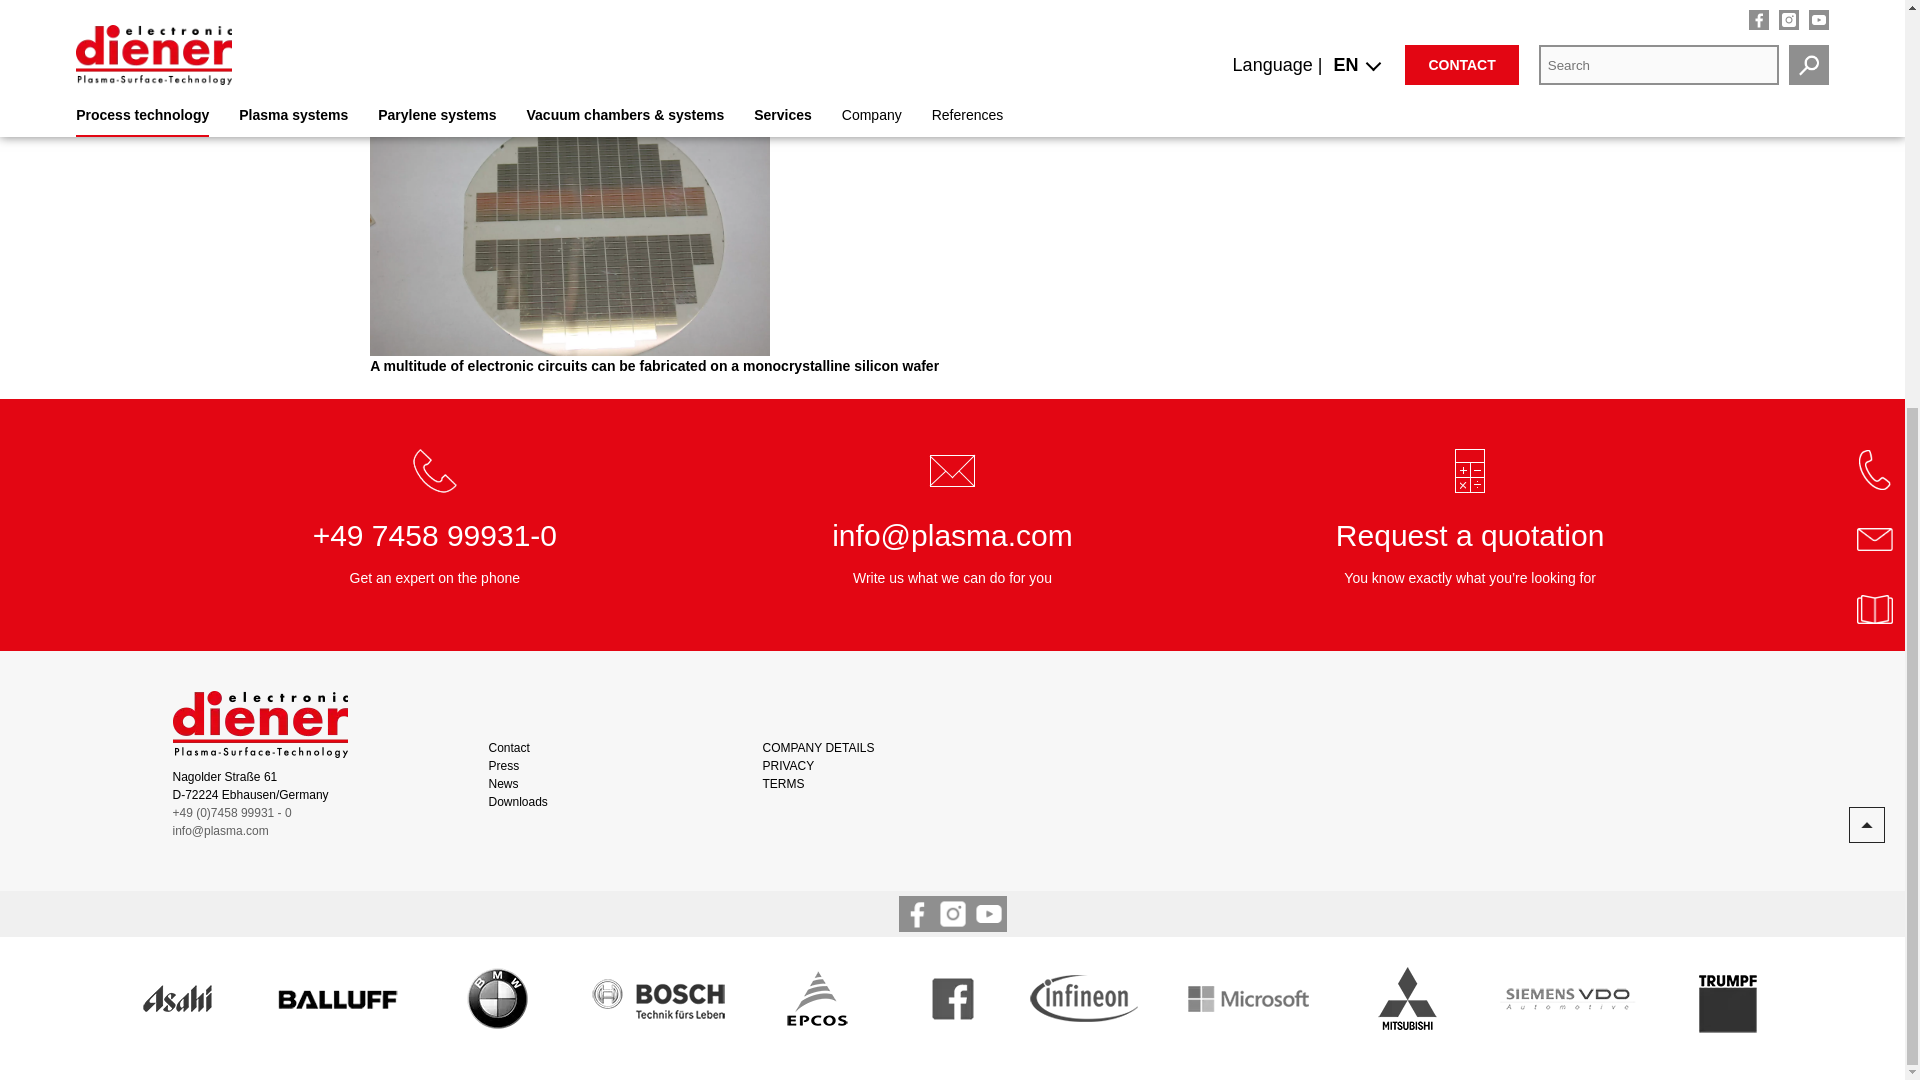  What do you see at coordinates (440, 24) in the screenshot?
I see `Opens internal link in current window` at bounding box center [440, 24].